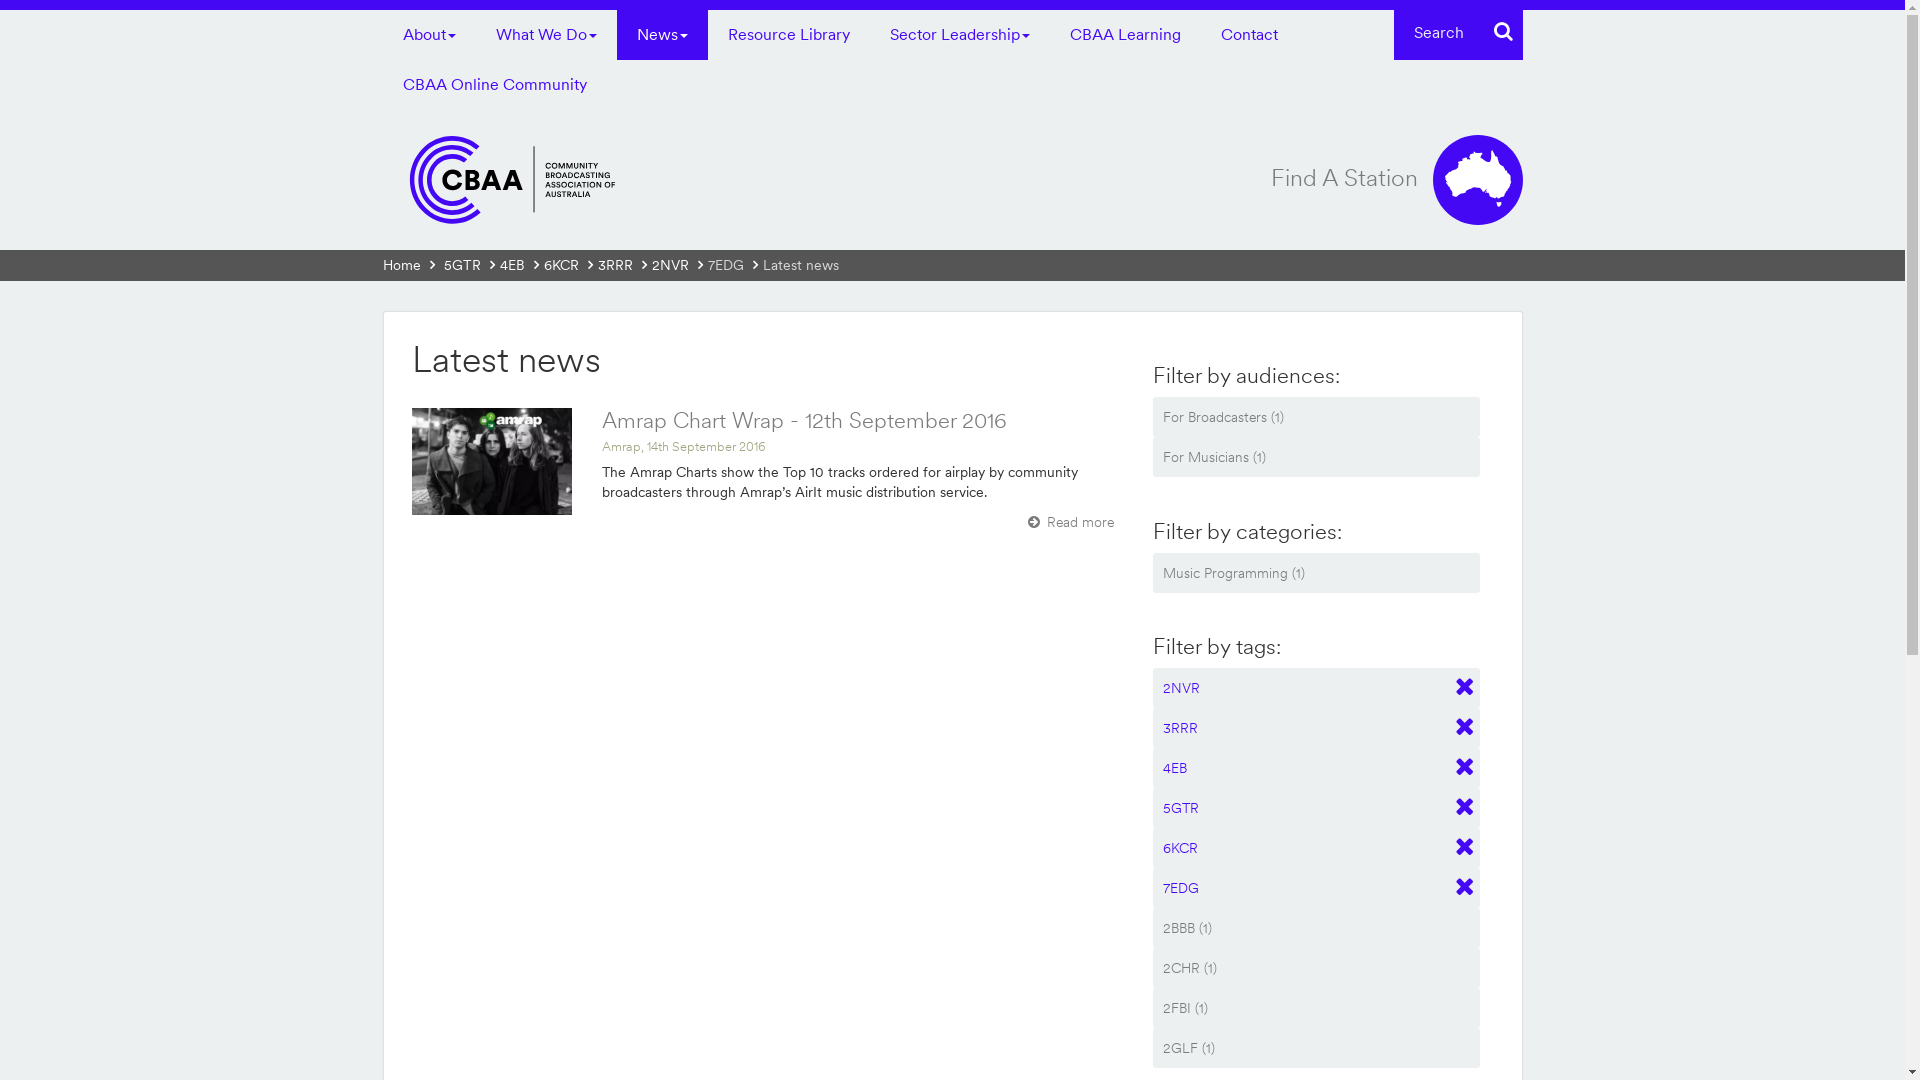 The height and width of the screenshot is (1080, 1920). I want to click on (-), so click(1317, 688).